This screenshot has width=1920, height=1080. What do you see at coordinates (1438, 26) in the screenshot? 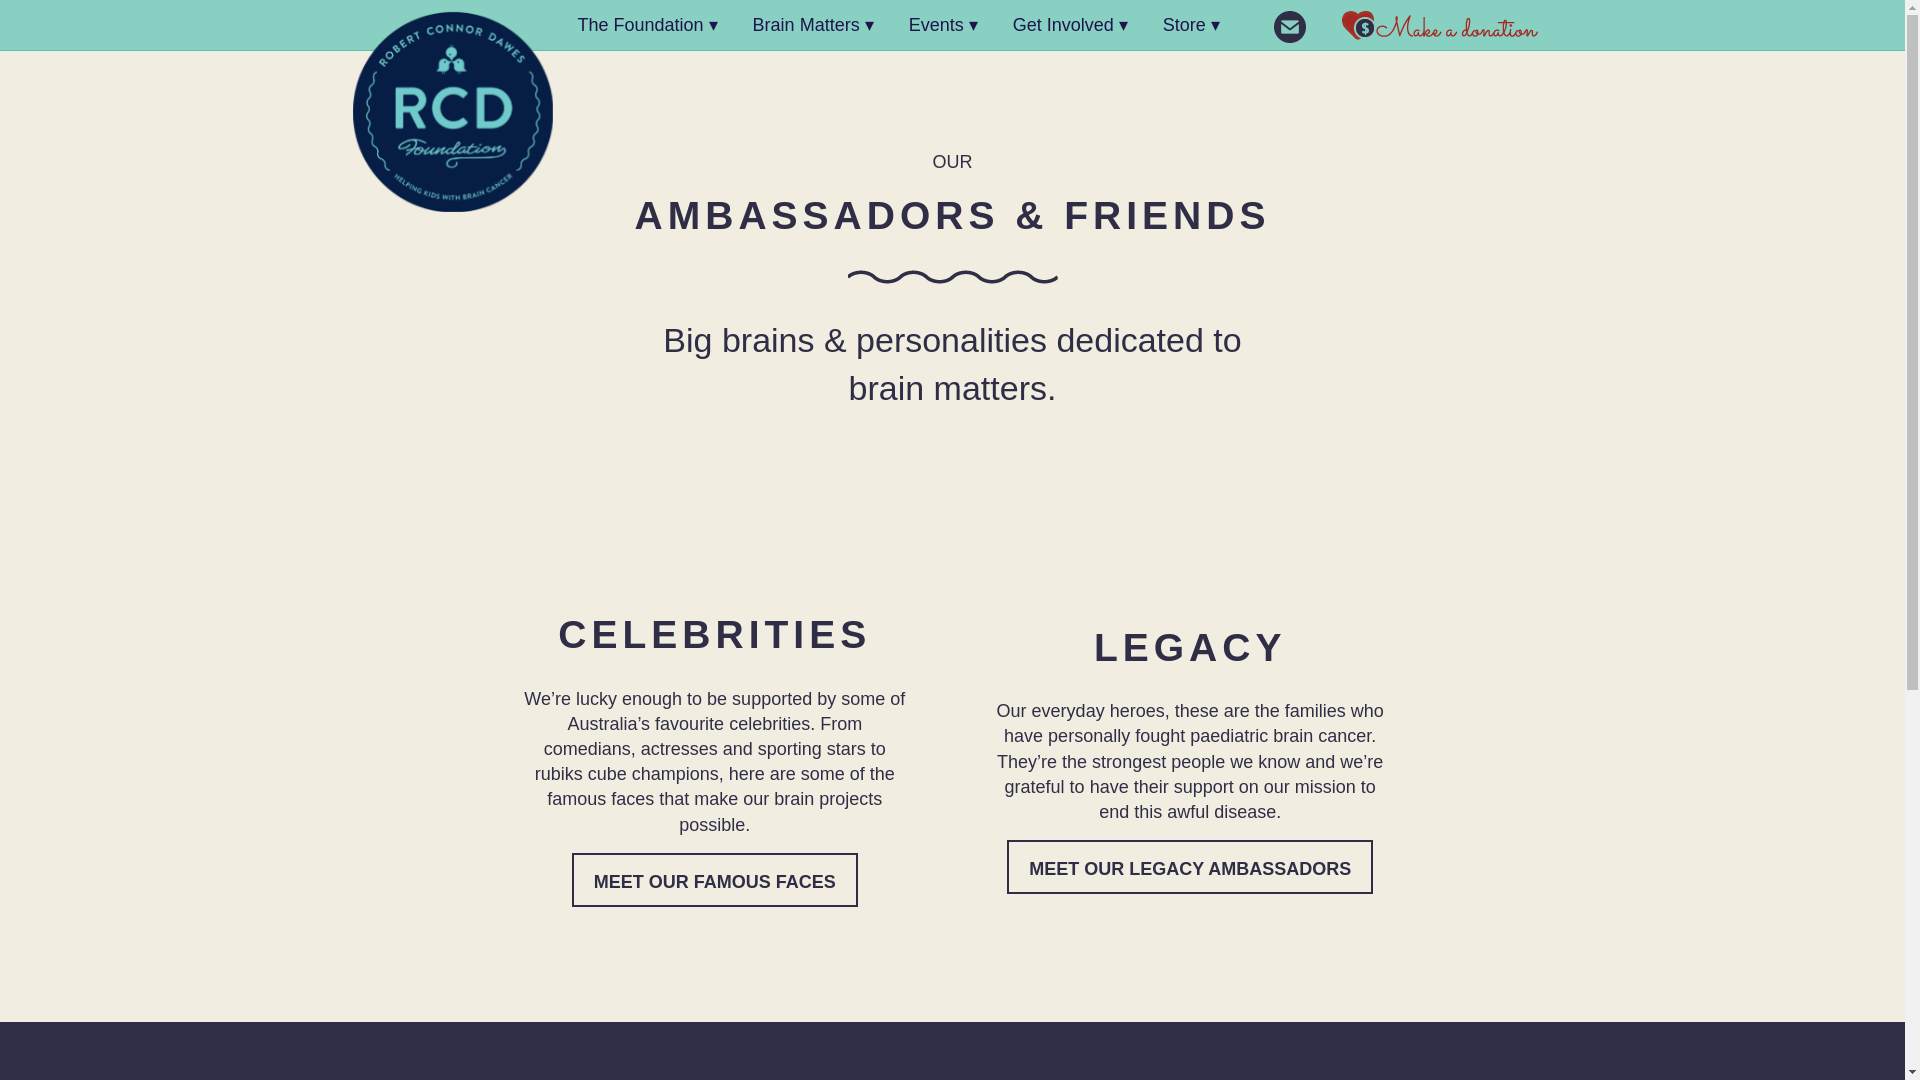
I see `Make a donation` at bounding box center [1438, 26].